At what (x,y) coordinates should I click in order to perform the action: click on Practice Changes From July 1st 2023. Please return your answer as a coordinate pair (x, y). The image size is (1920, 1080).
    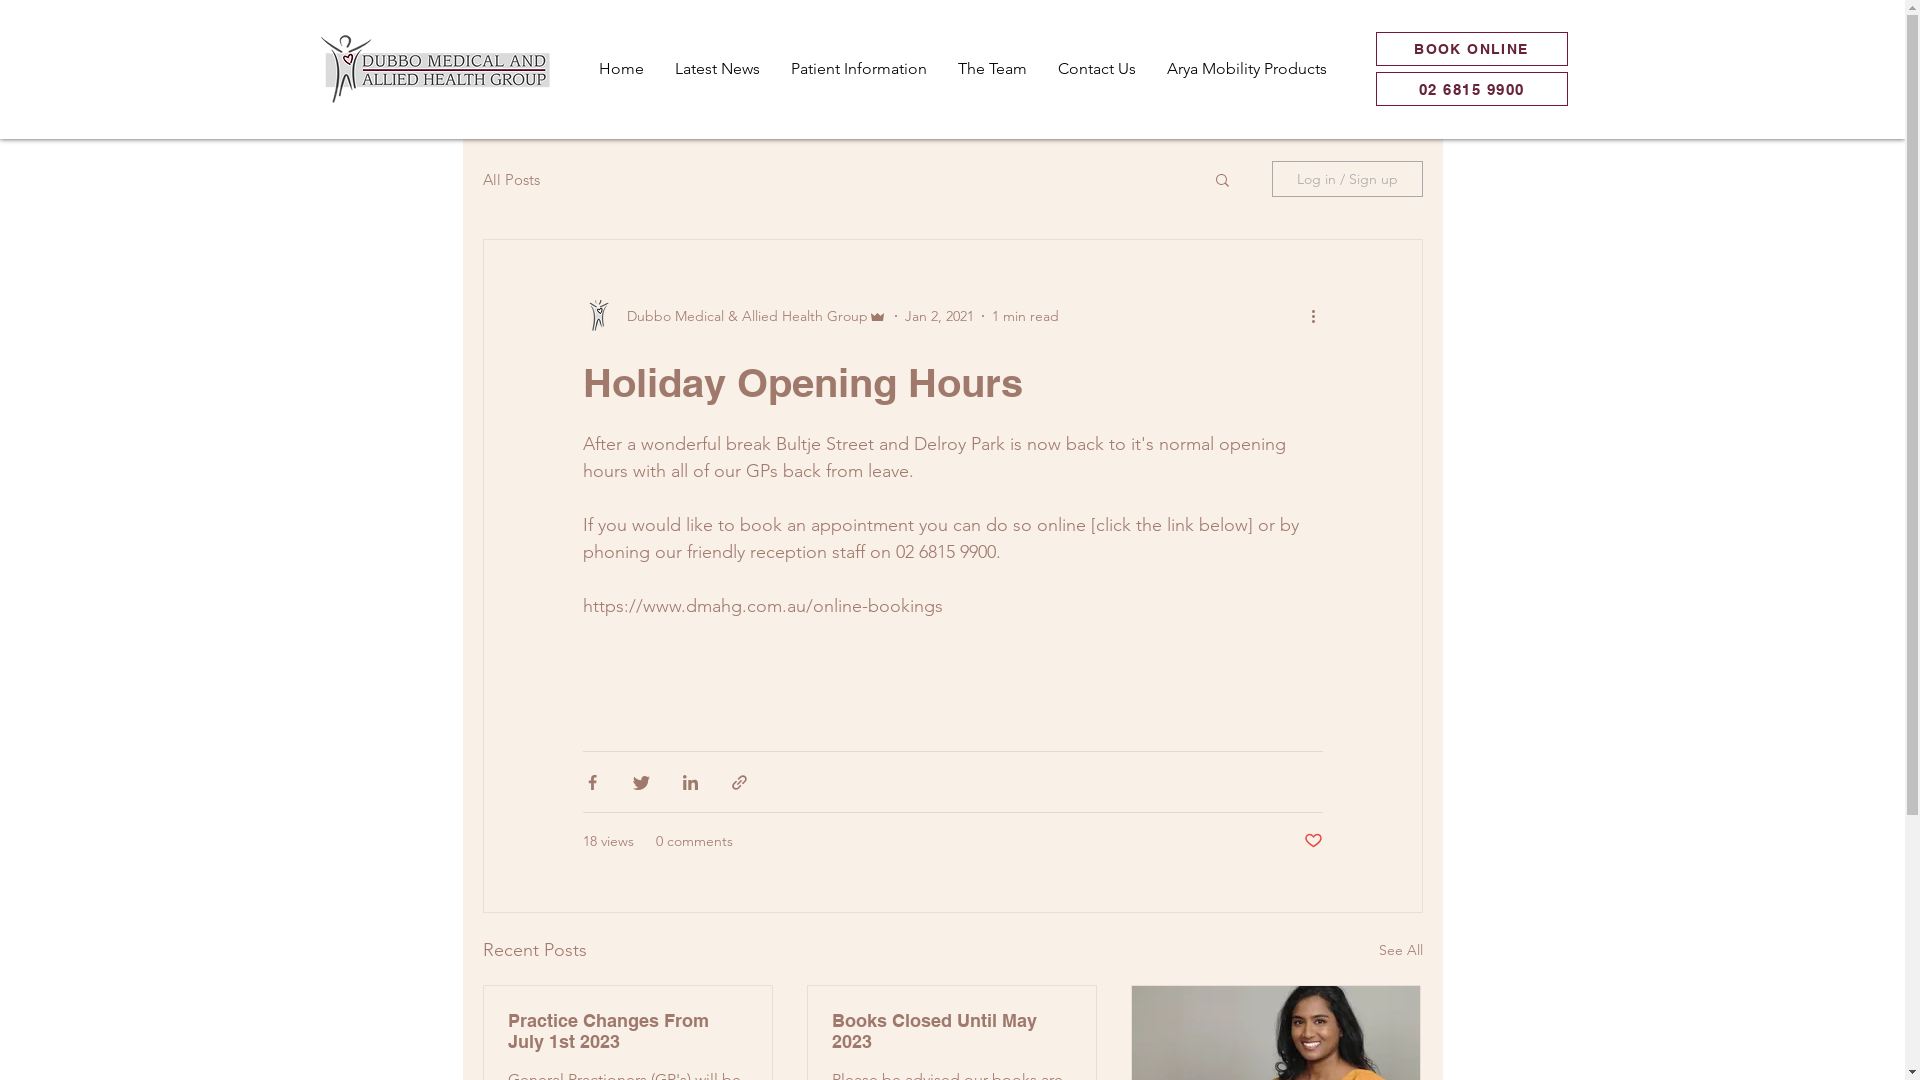
    Looking at the image, I should click on (628, 1031).